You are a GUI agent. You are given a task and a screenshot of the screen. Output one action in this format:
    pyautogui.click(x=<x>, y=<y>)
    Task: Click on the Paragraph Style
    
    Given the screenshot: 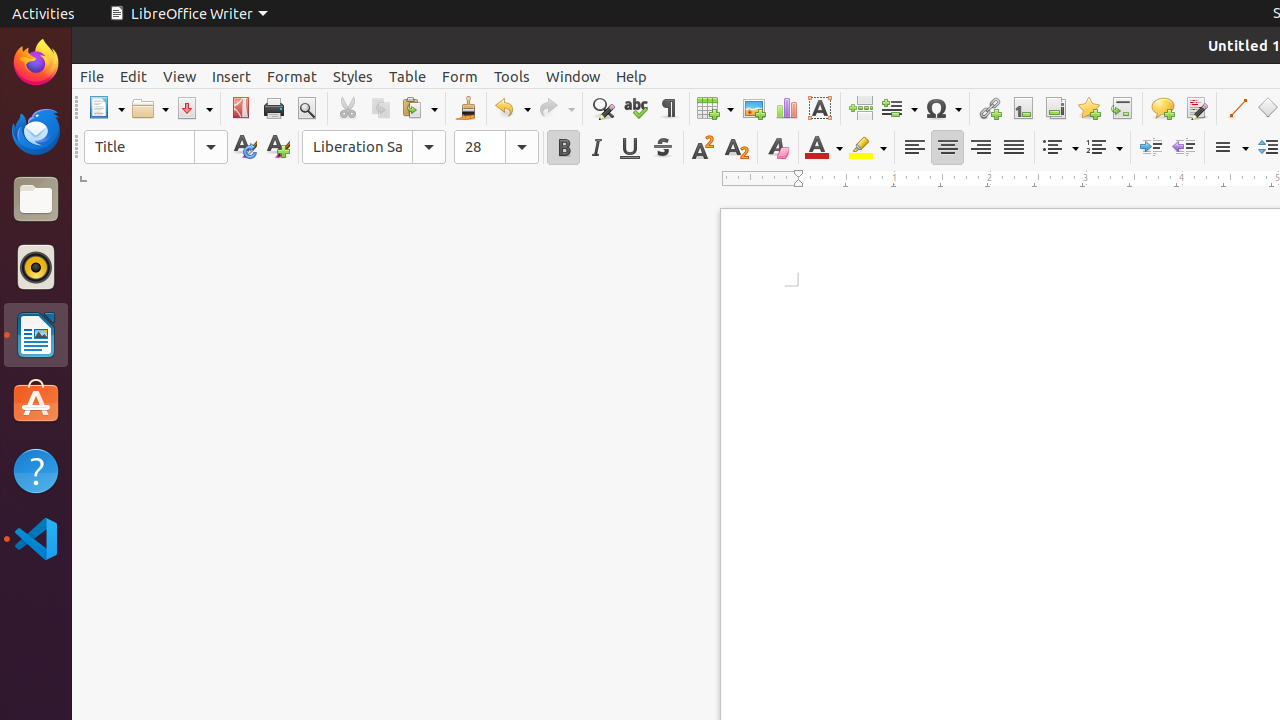 What is the action you would take?
    pyautogui.click(x=156, y=147)
    